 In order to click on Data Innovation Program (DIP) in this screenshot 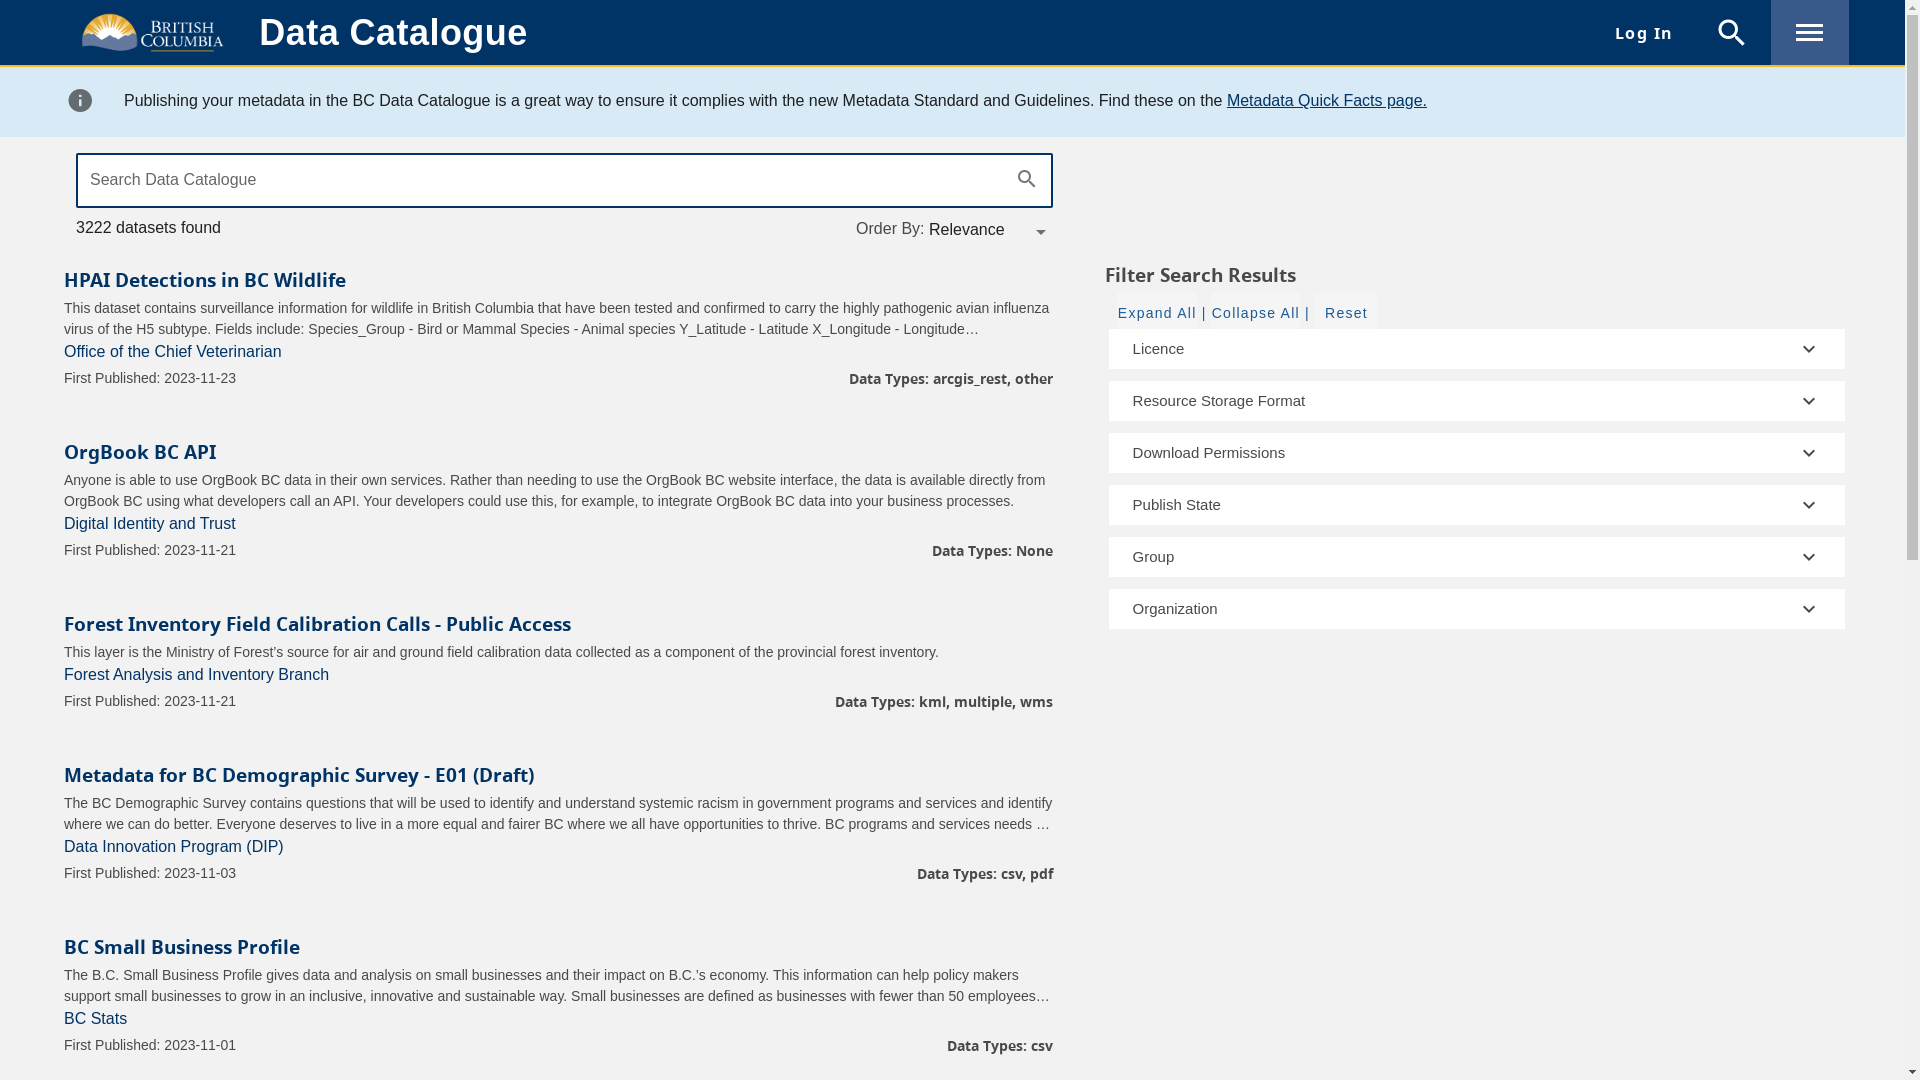, I will do `click(174, 846)`.